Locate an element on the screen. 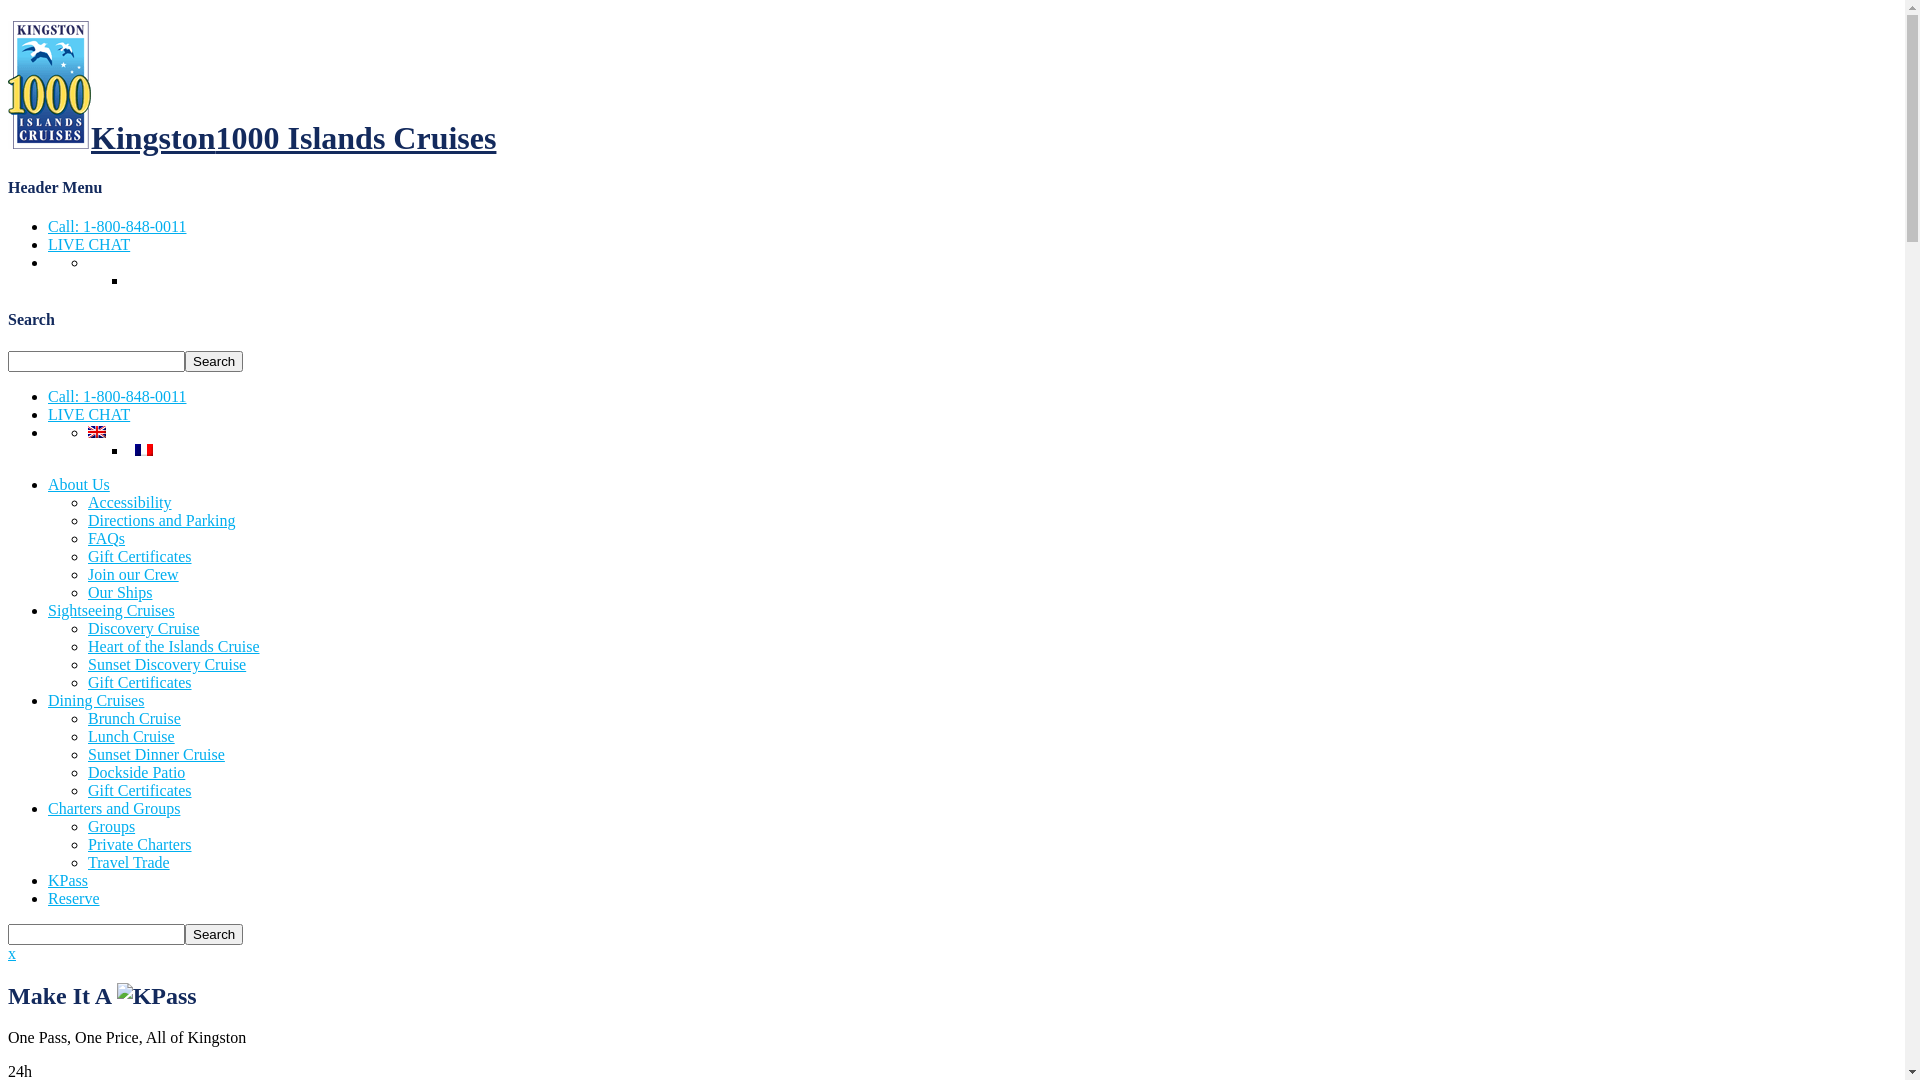  Sunset Discovery Cruise is located at coordinates (166, 664).